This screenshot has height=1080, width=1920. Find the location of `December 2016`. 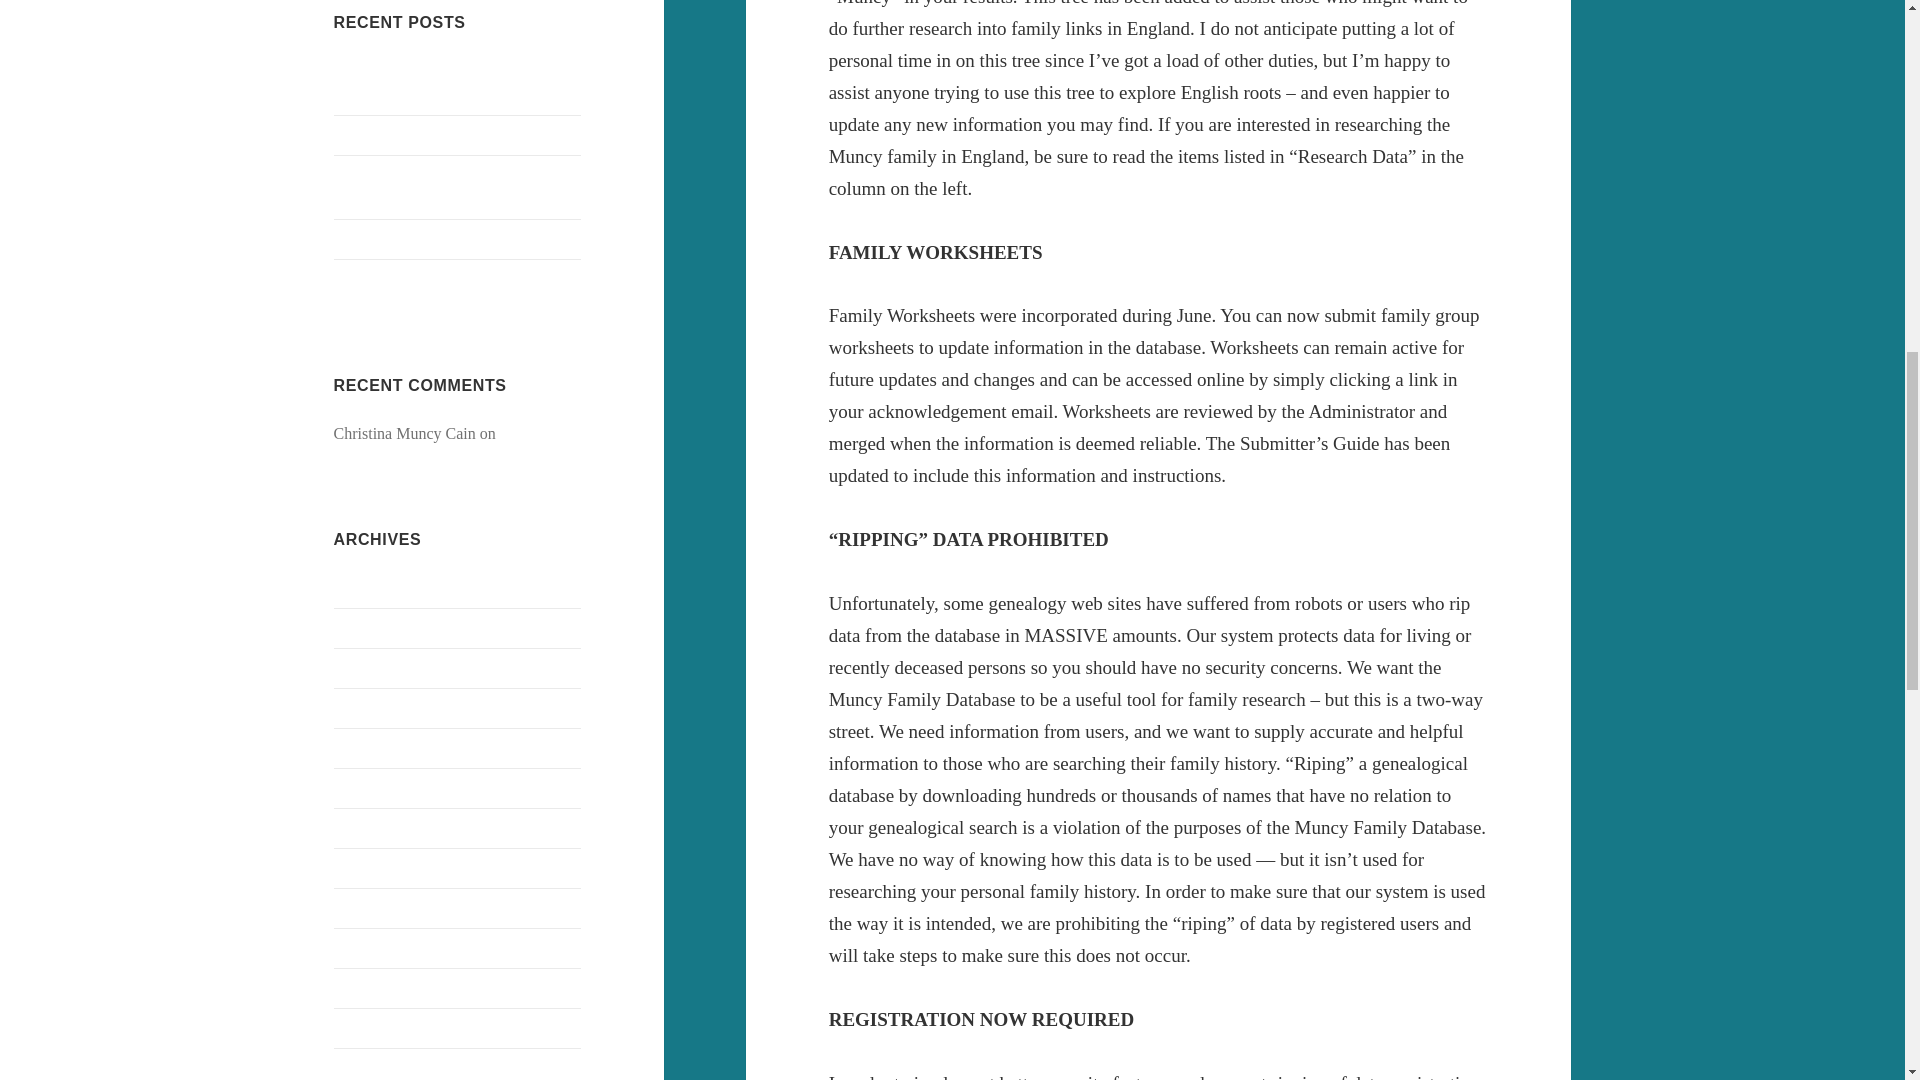

December 2016 is located at coordinates (384, 946).